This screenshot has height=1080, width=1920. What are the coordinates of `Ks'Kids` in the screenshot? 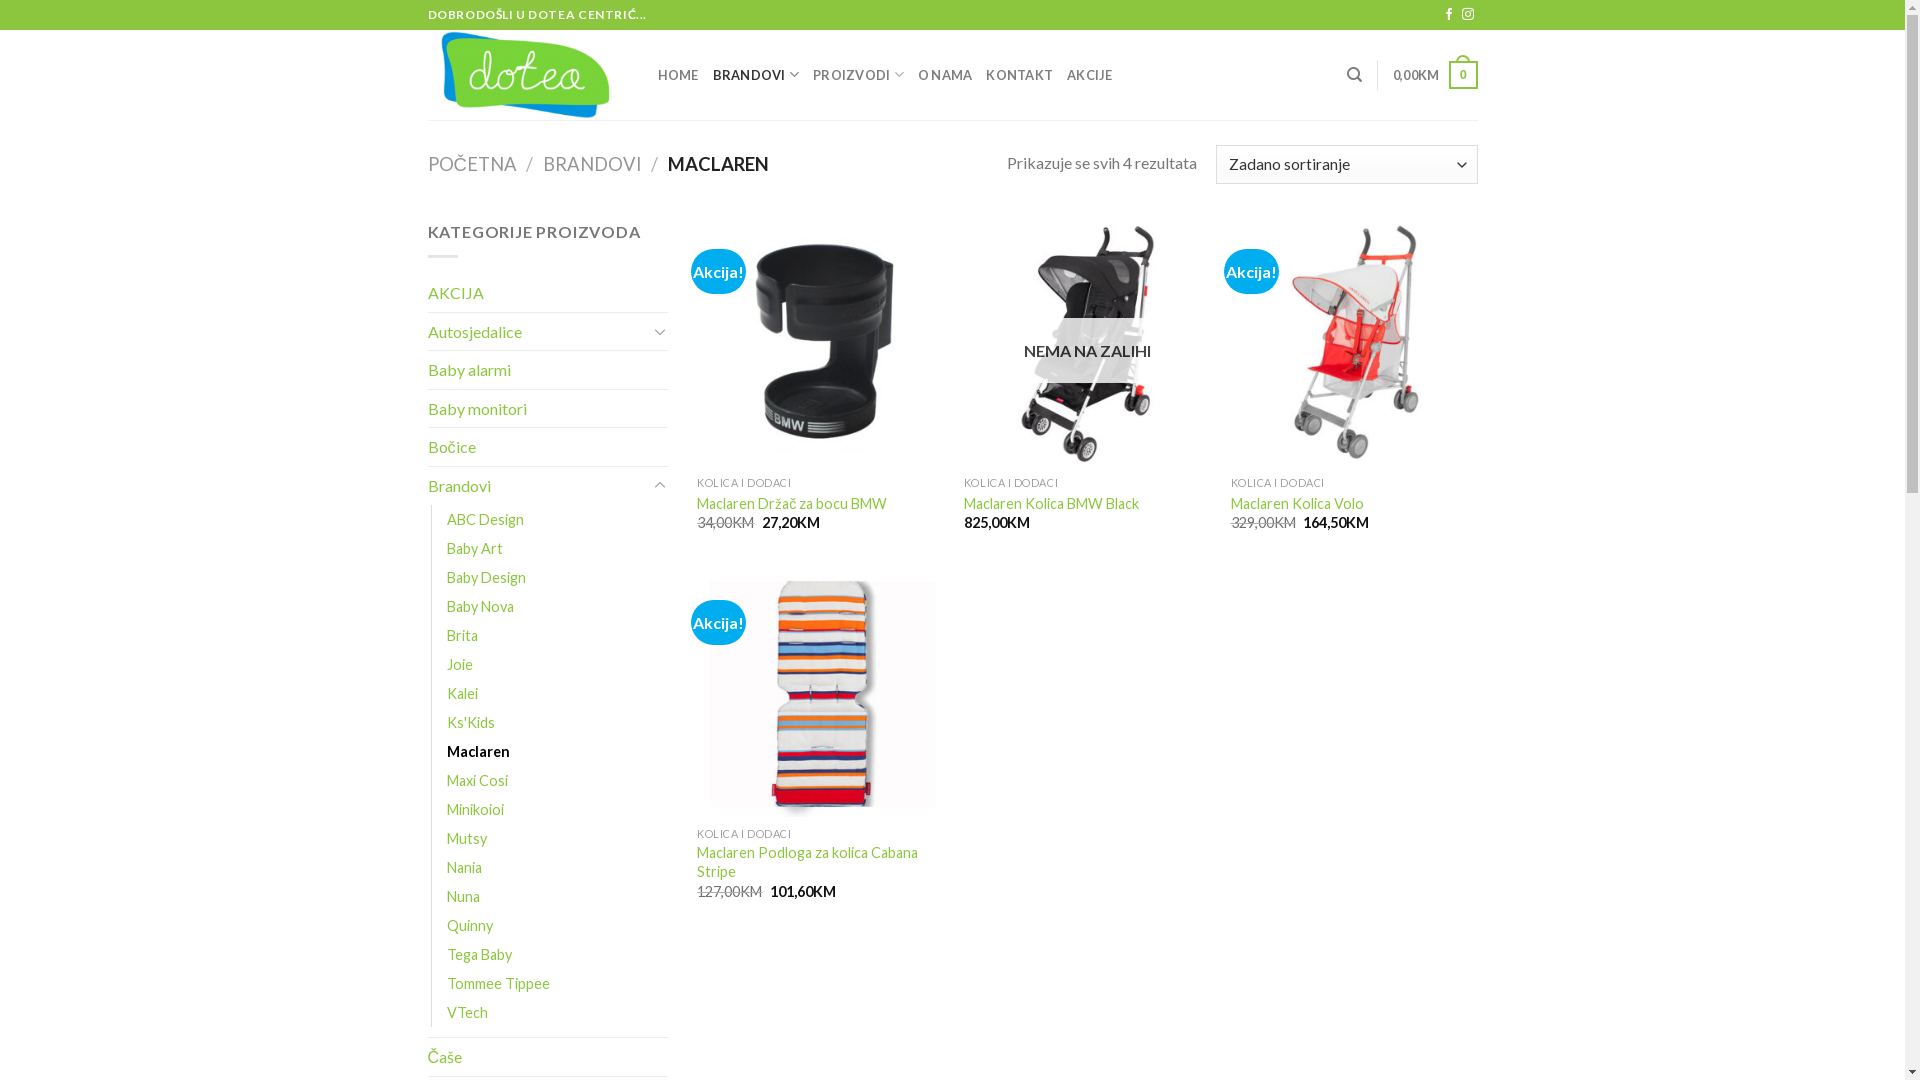 It's located at (470, 722).